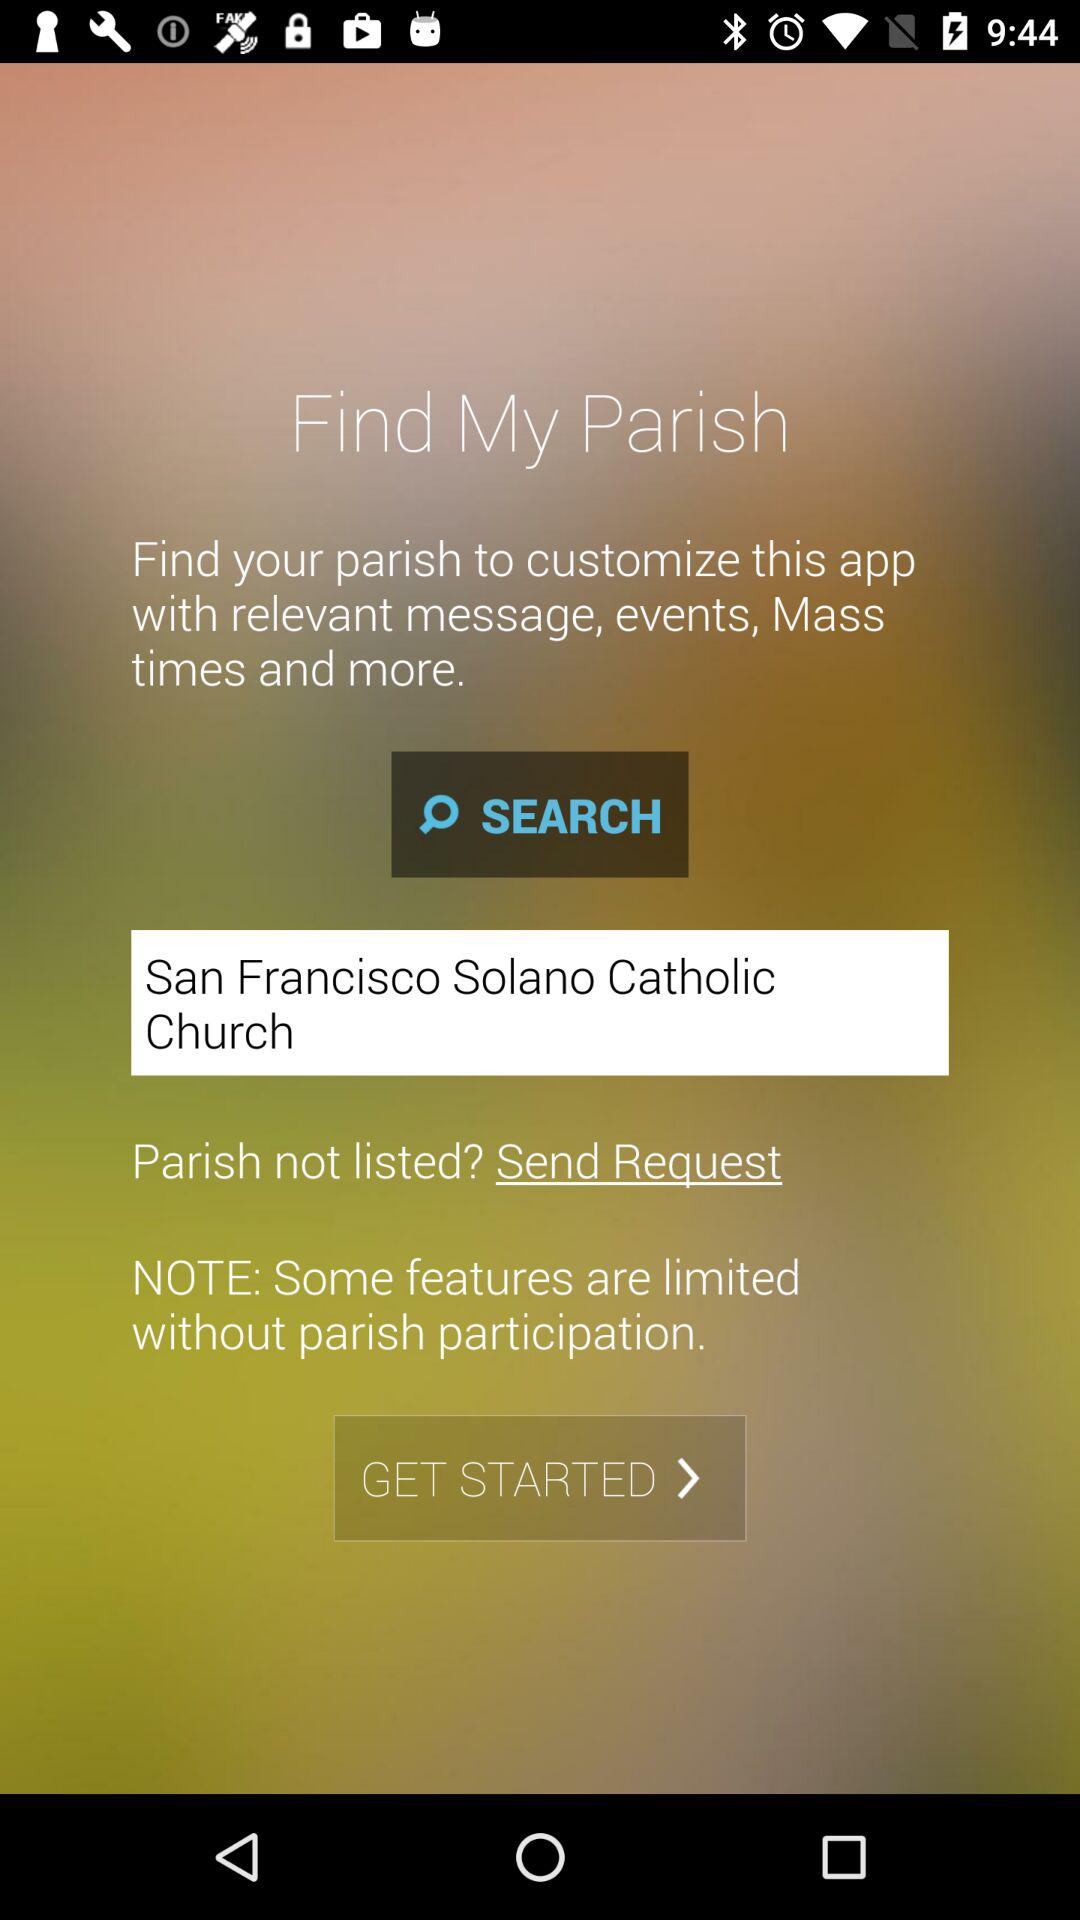 The width and height of the screenshot is (1080, 1920). Describe the element at coordinates (540, 1478) in the screenshot. I see `flip to the get started` at that location.